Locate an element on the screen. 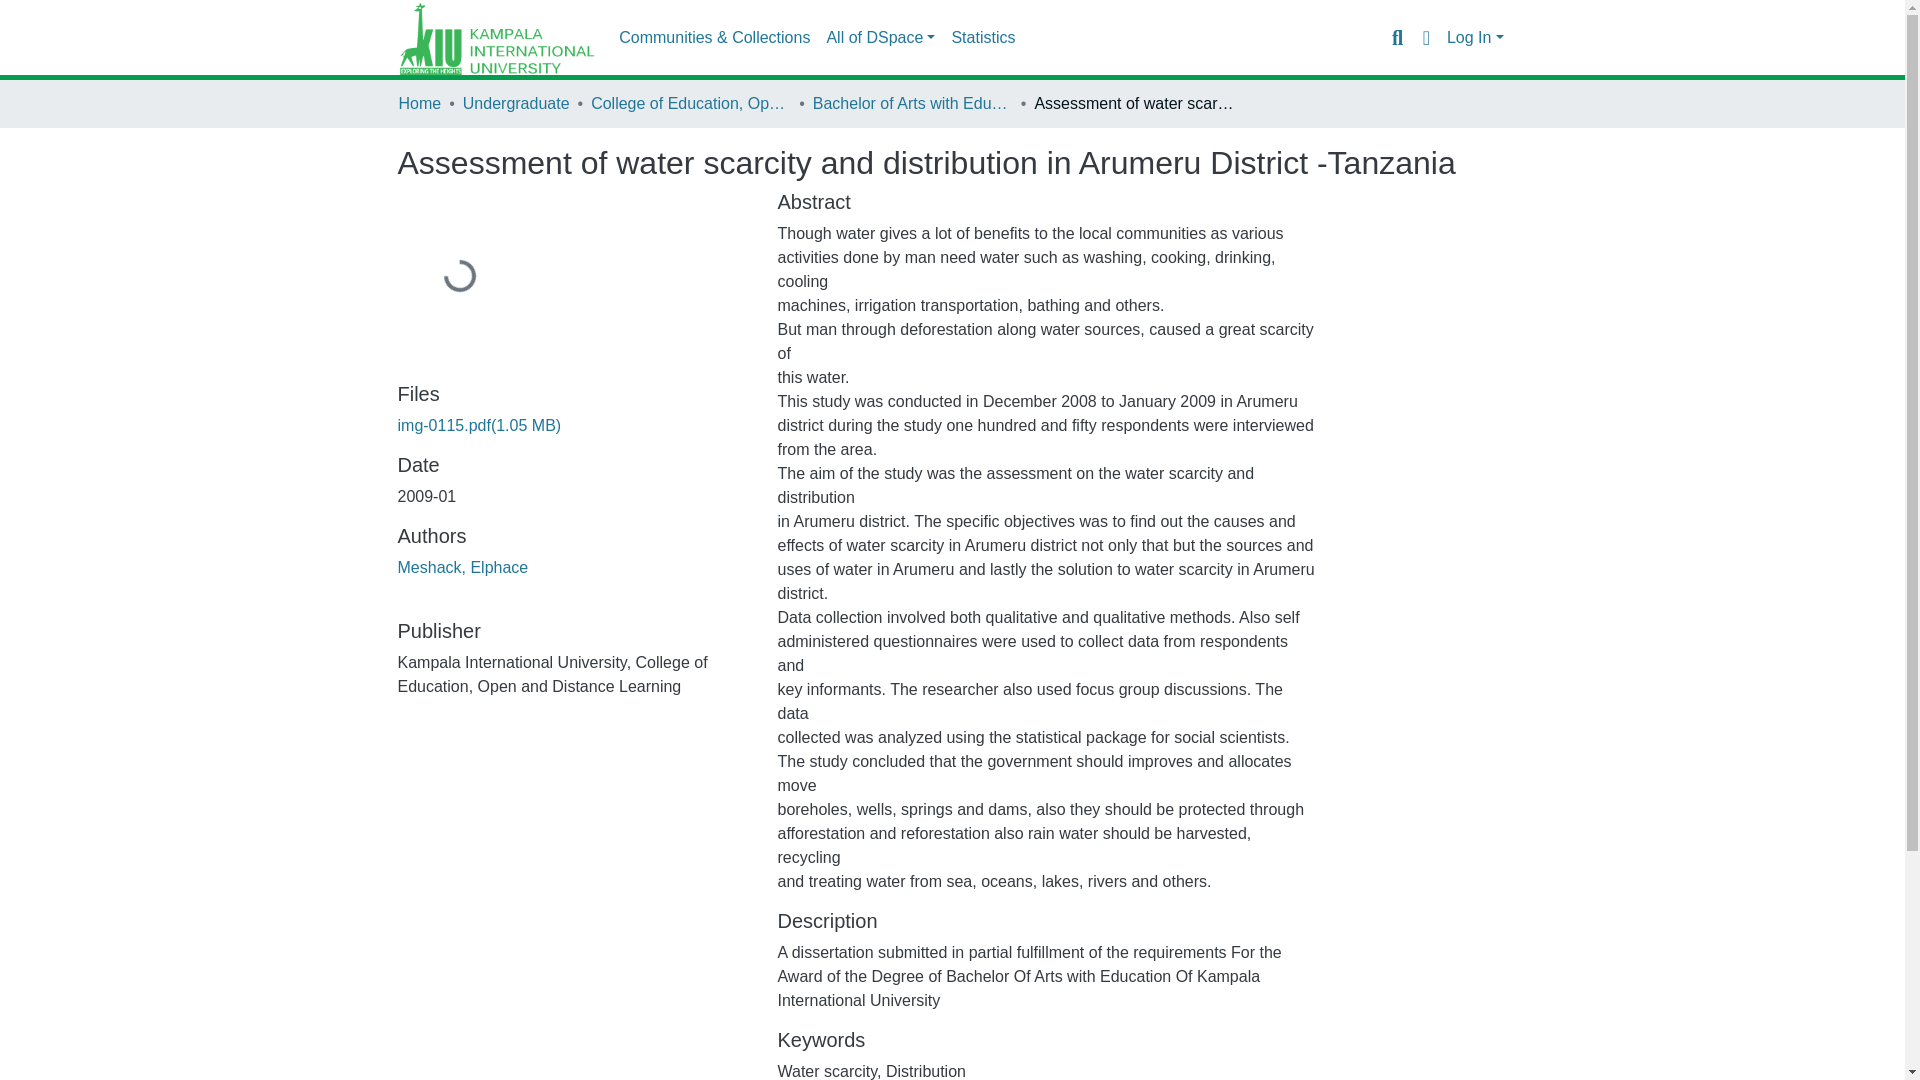  Bachelor of Arts with Education is located at coordinates (912, 103).